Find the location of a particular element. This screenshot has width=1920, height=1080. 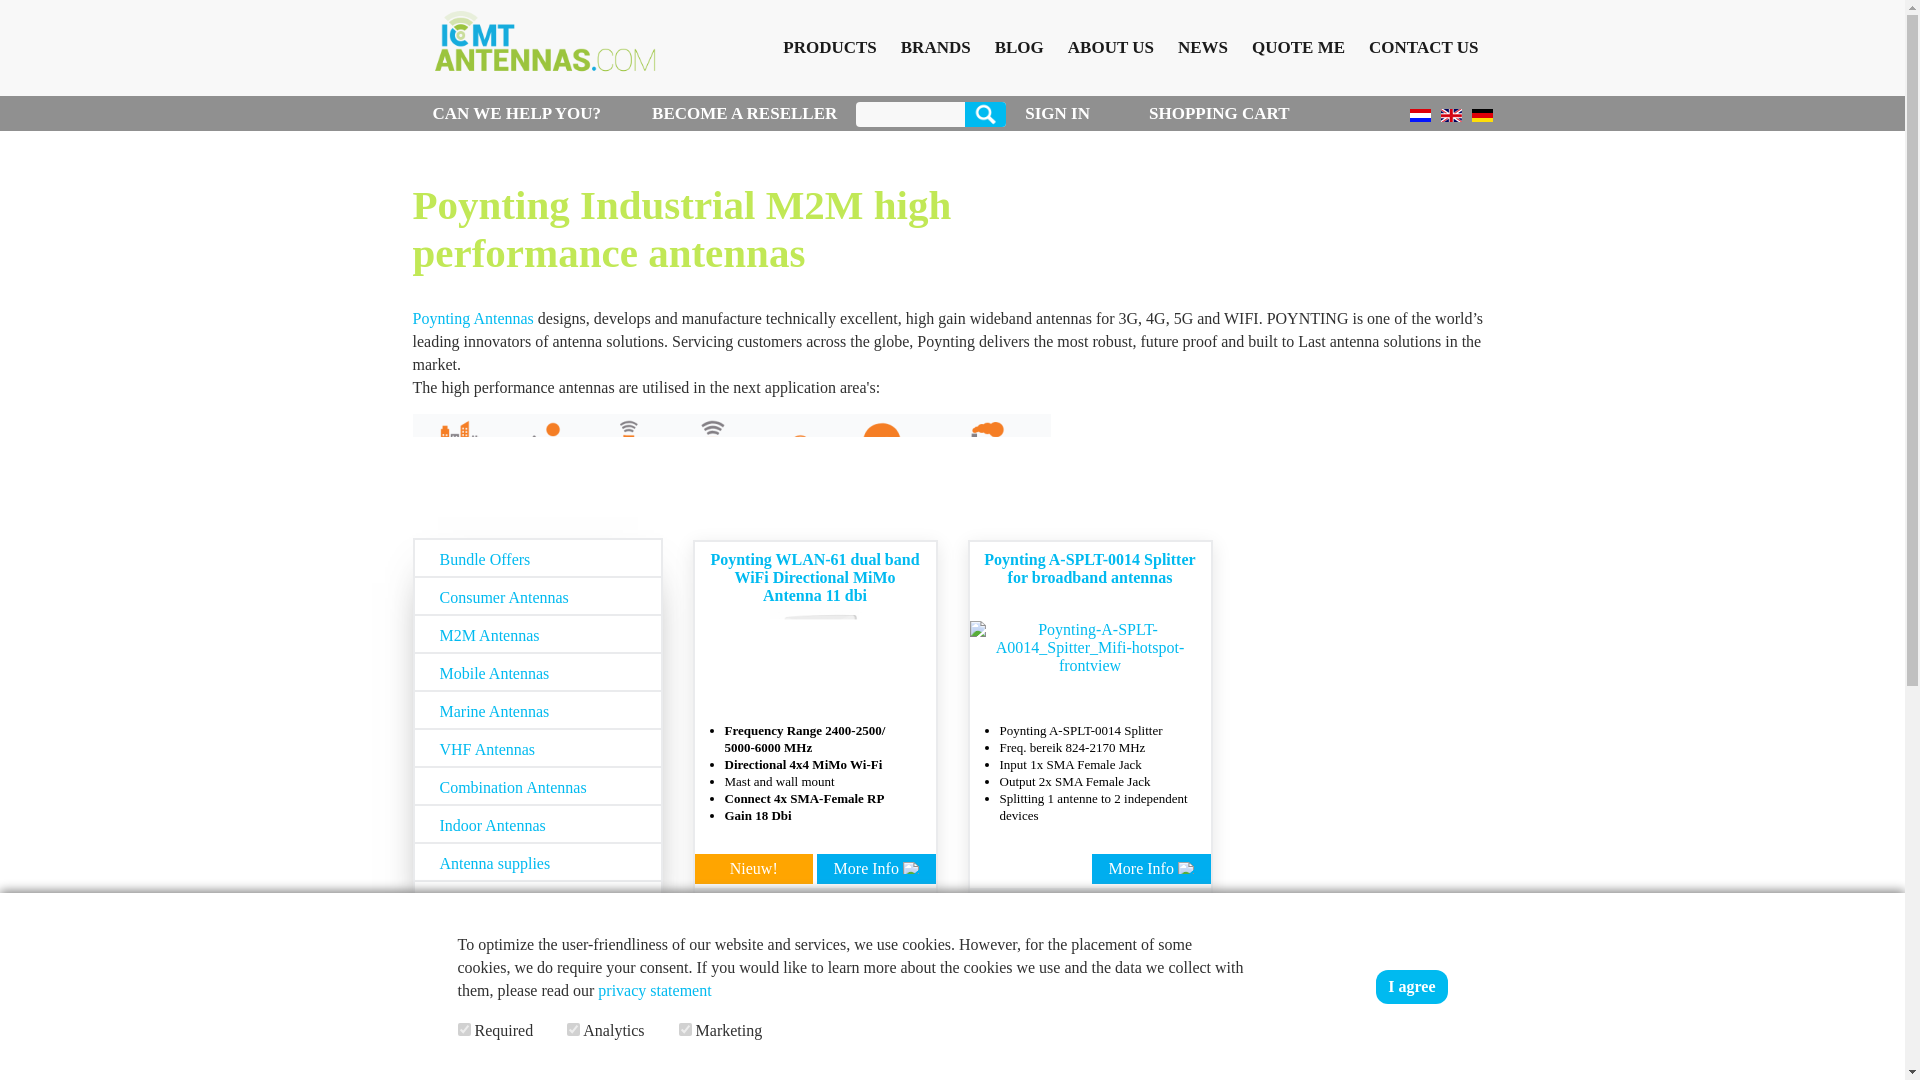

Poynting Antennas is located at coordinates (472, 318).